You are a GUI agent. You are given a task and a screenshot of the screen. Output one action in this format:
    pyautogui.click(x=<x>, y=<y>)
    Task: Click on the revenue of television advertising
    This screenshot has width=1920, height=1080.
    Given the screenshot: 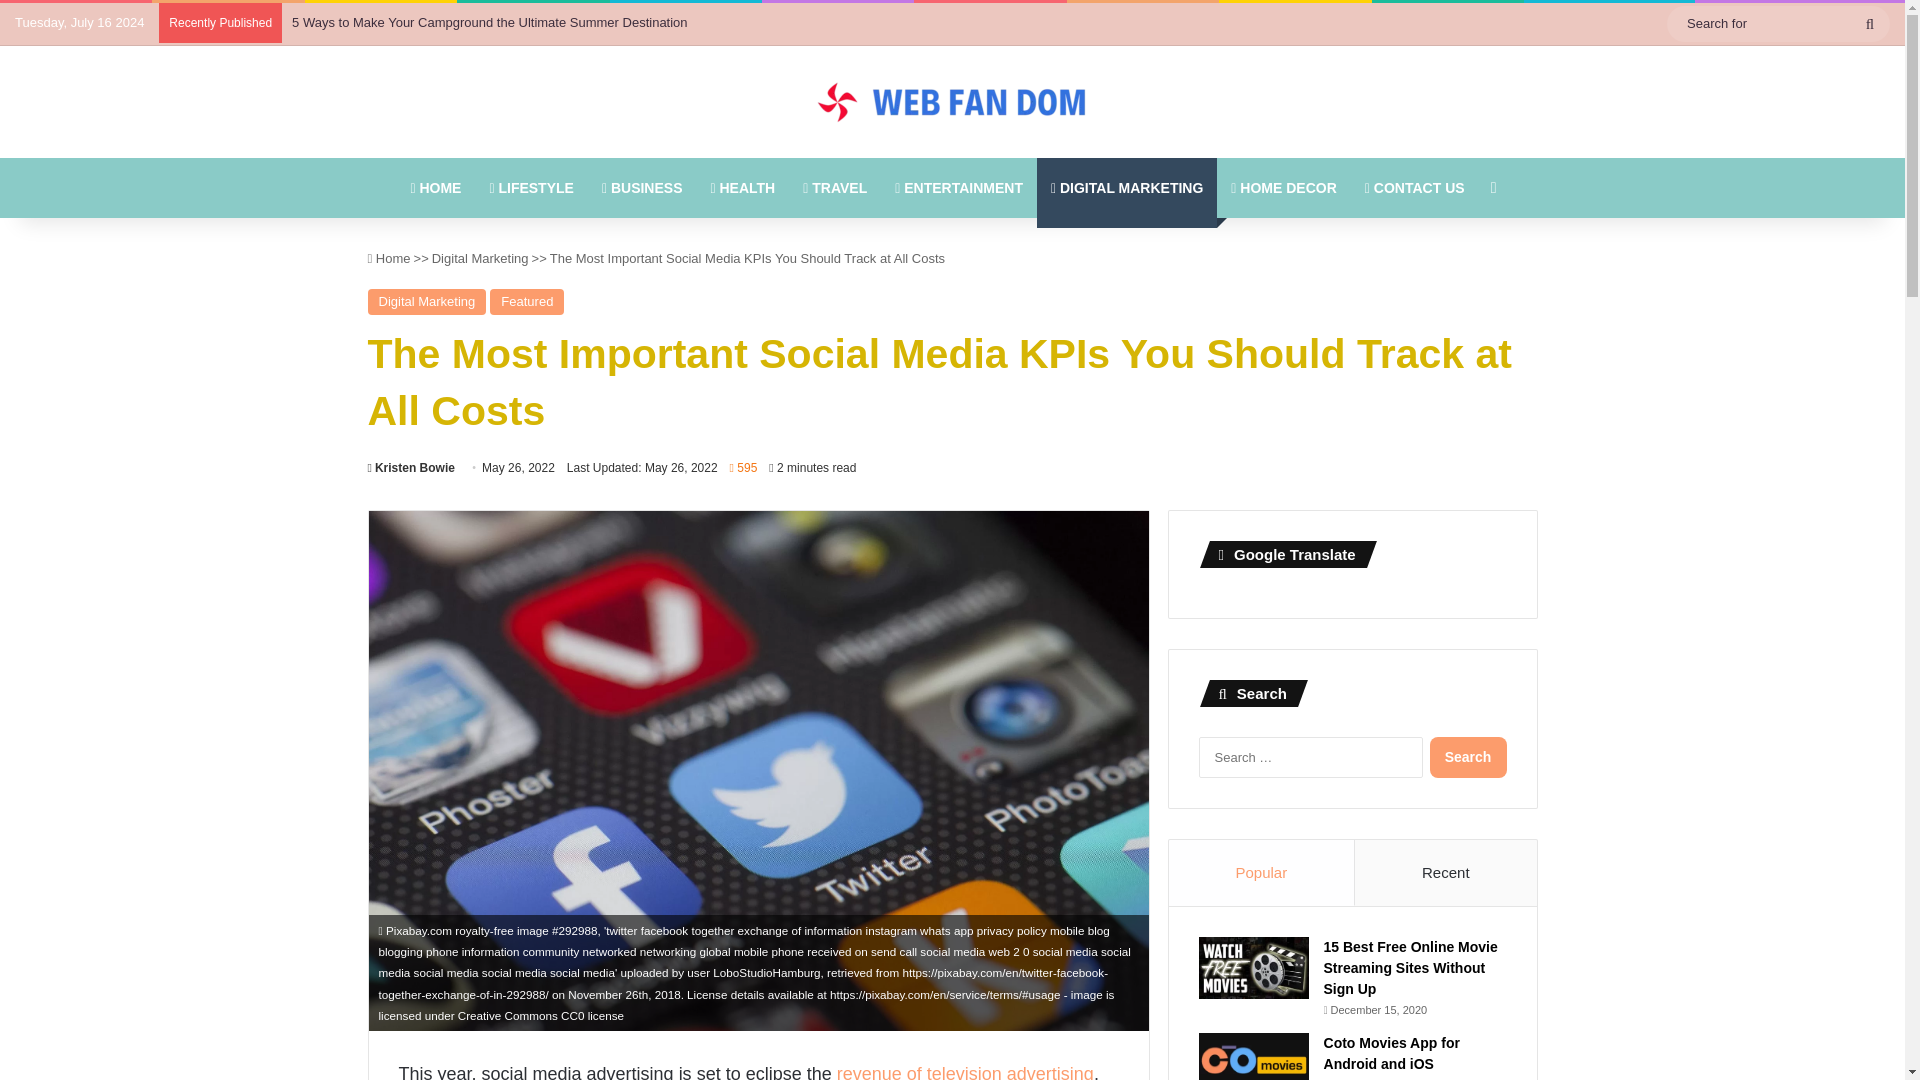 What is the action you would take?
    pyautogui.click(x=966, y=1072)
    